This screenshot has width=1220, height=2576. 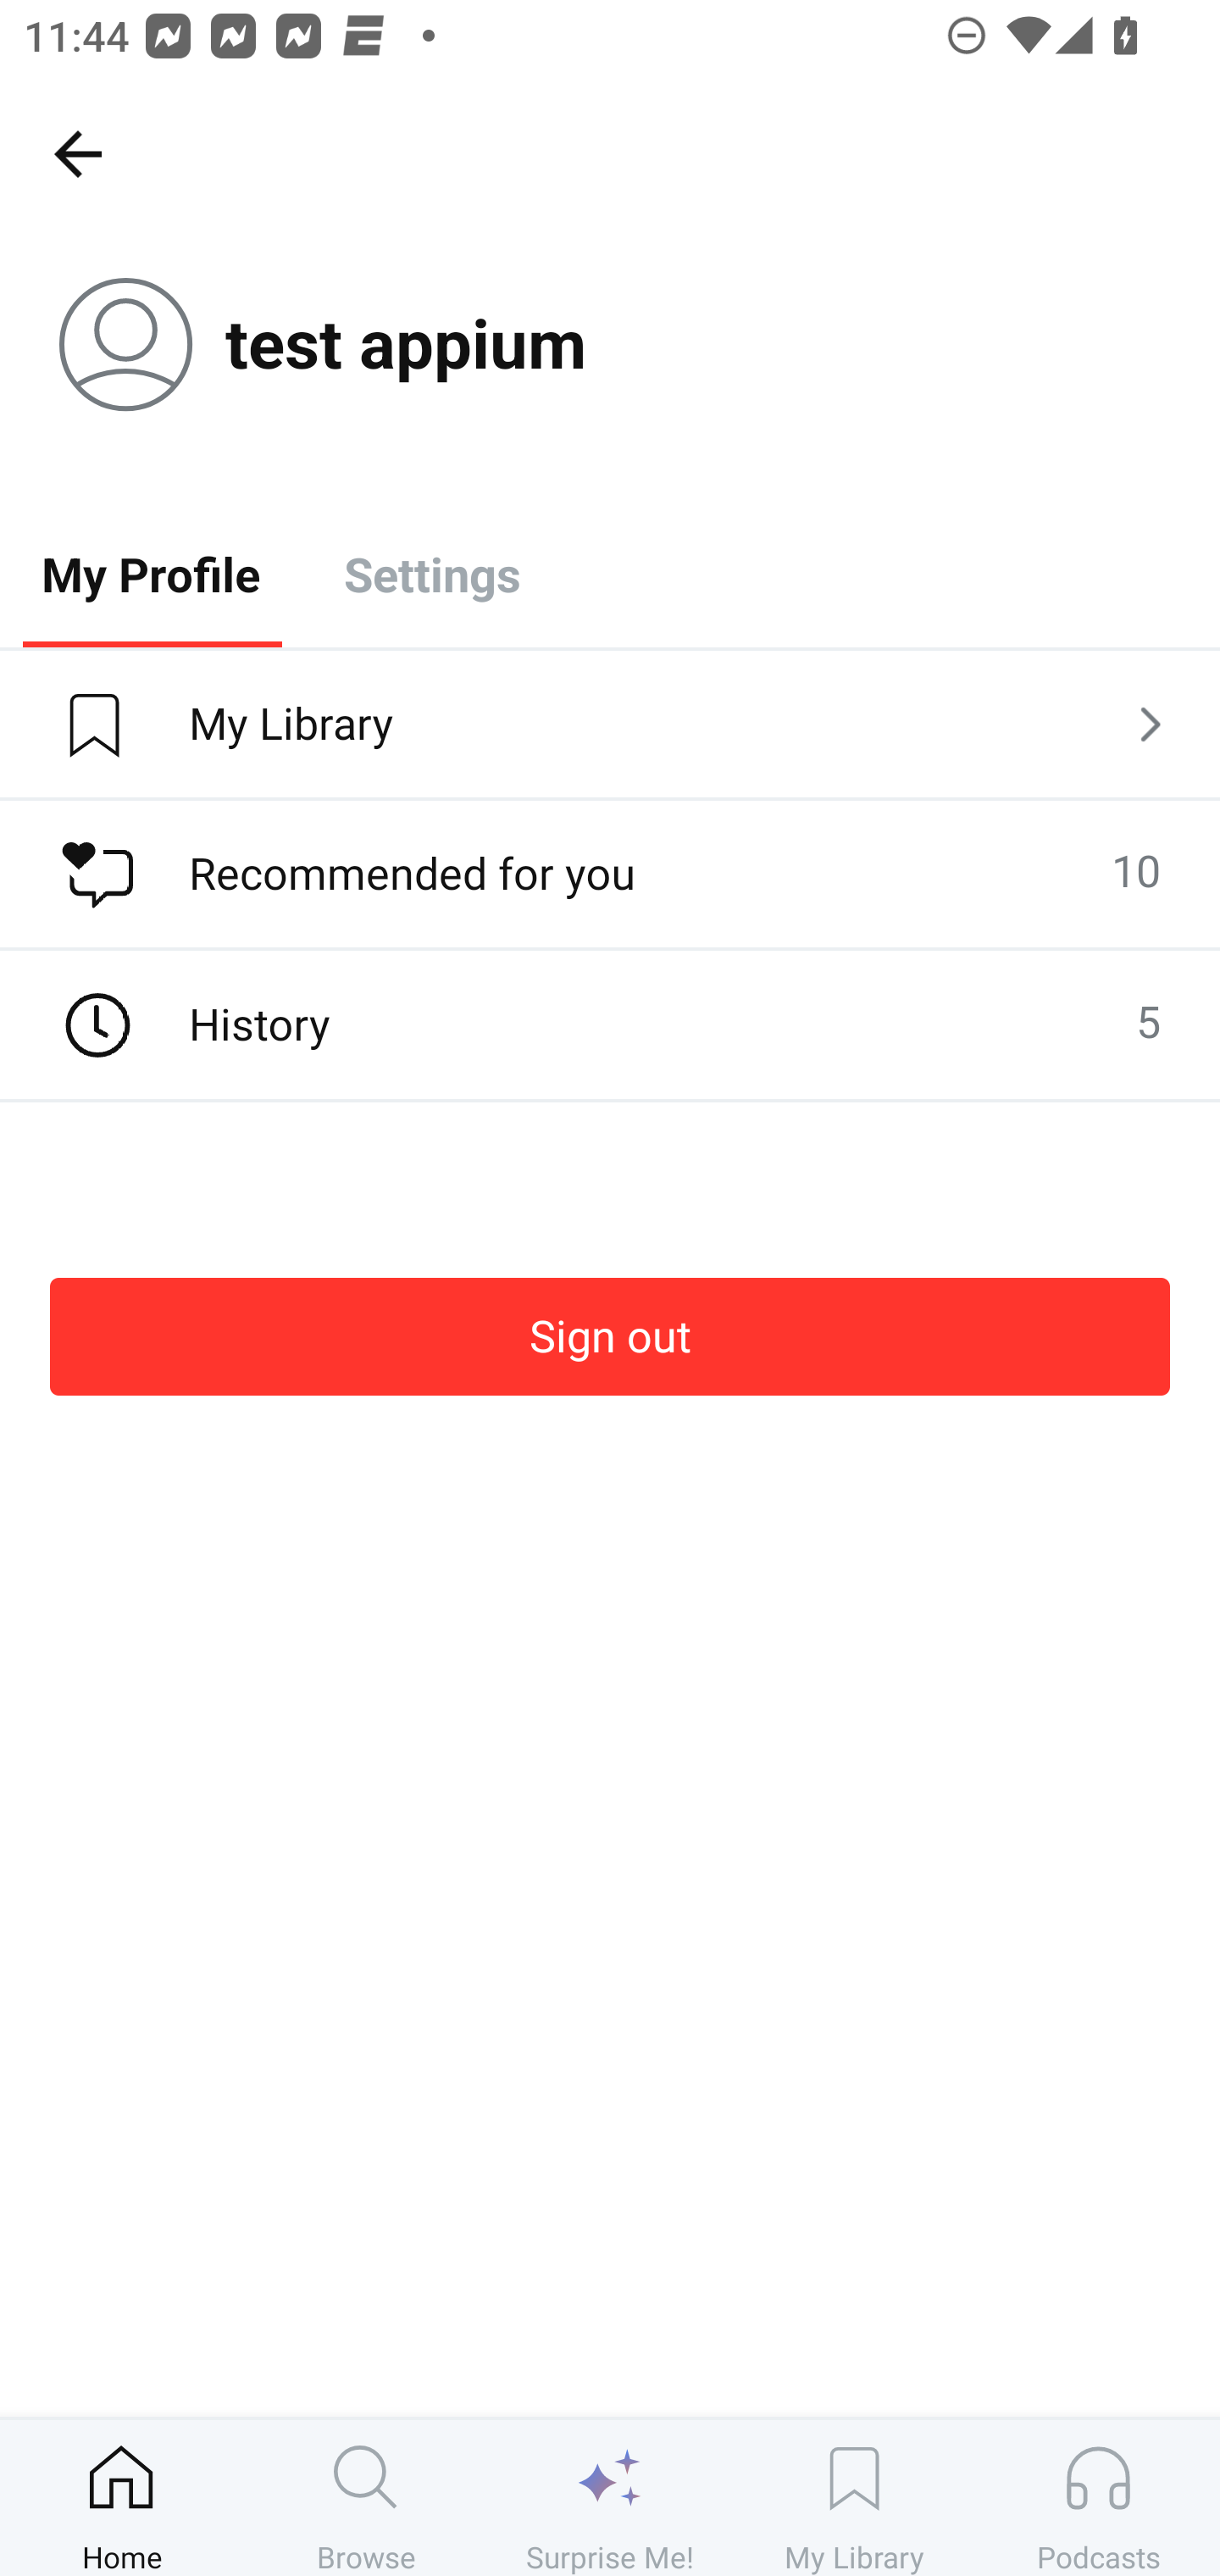 I want to click on Browse, so click(x=366, y=2497).